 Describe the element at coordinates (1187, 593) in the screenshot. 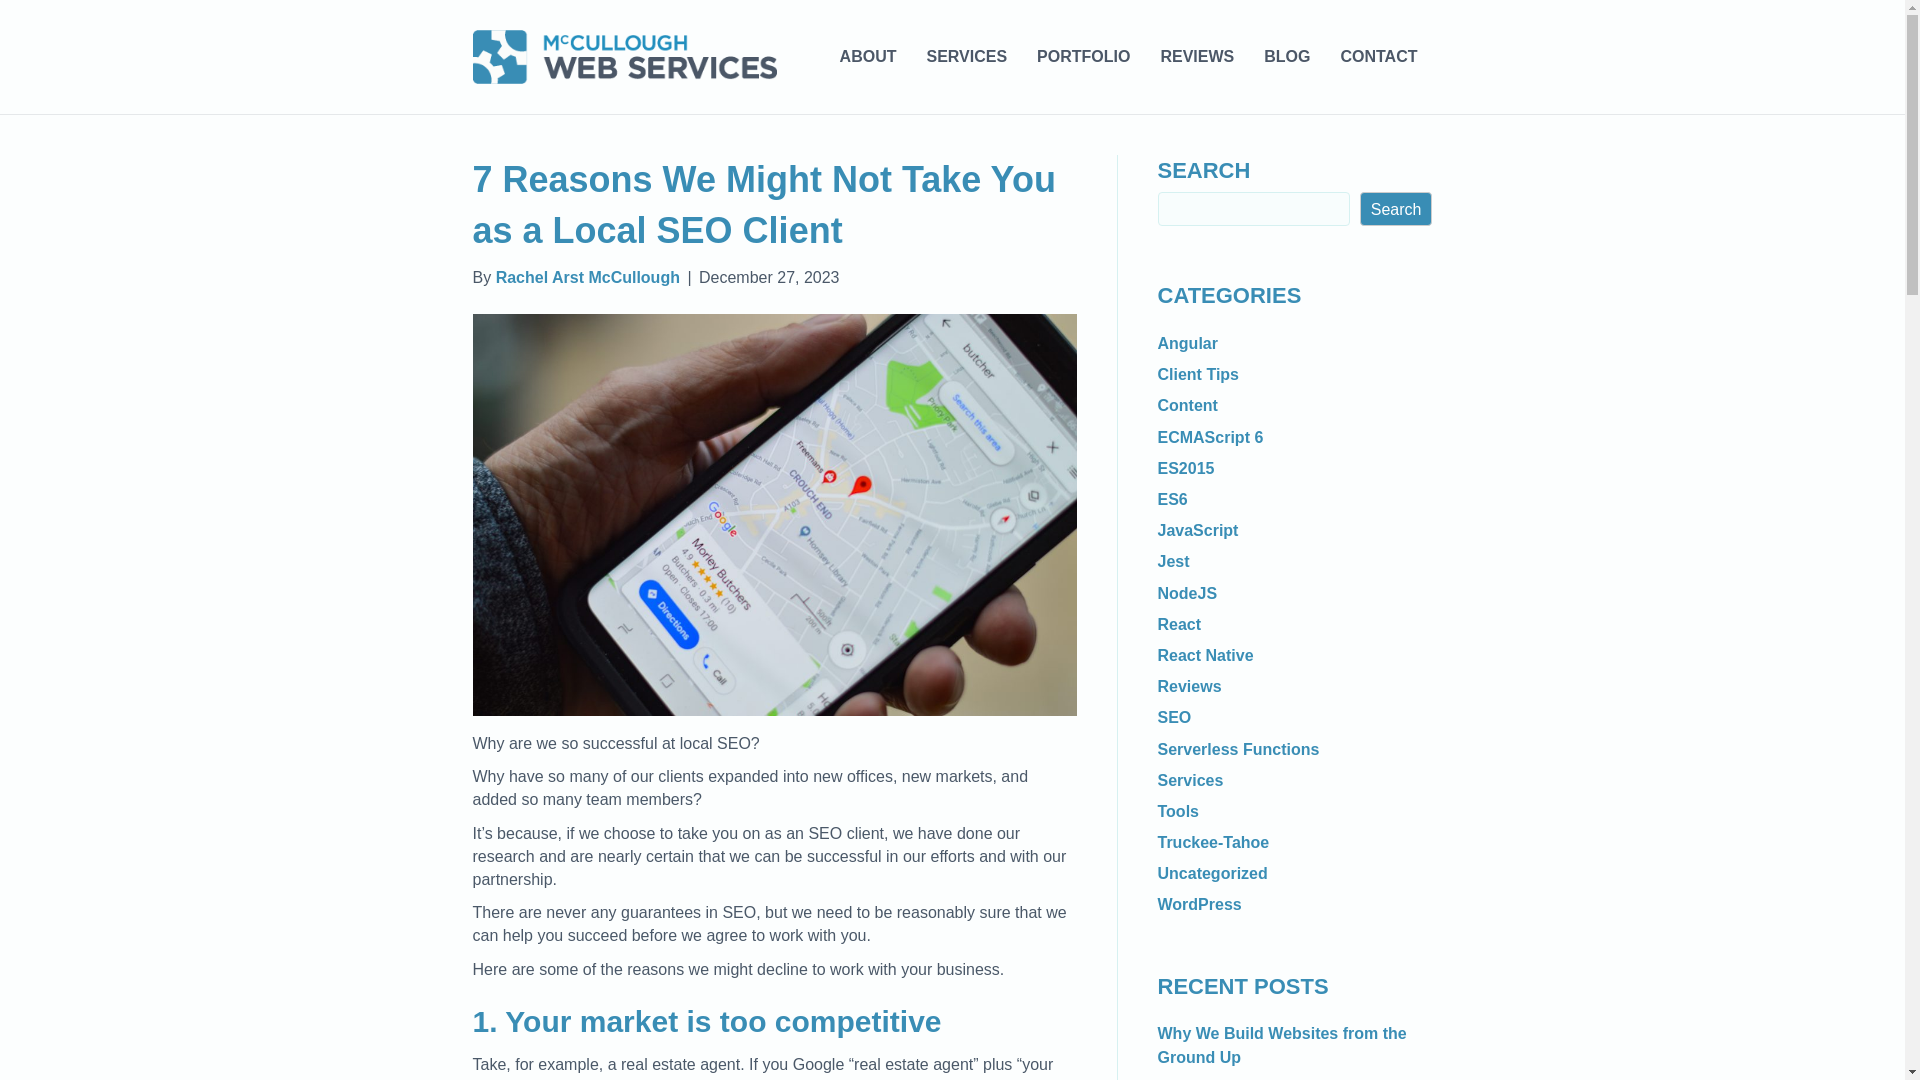

I see `NodeJS` at that location.